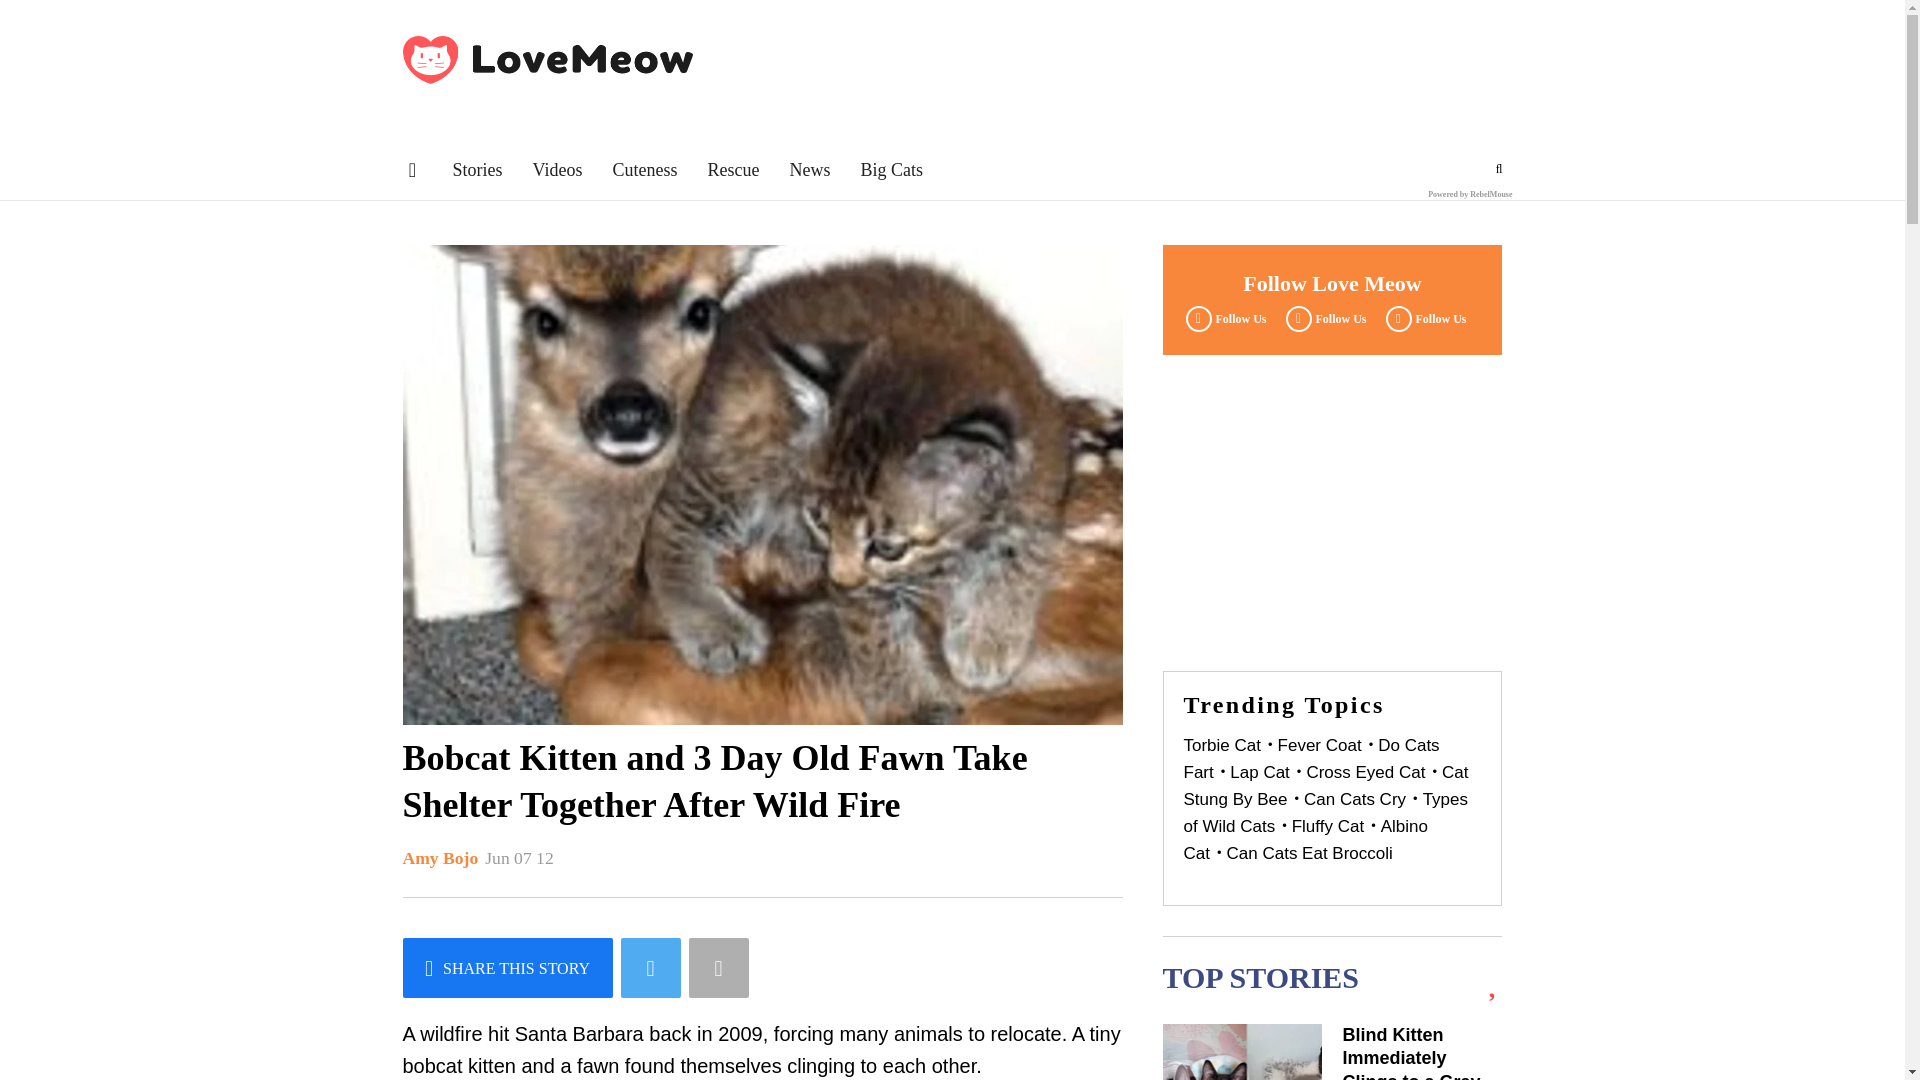  What do you see at coordinates (1323, 318) in the screenshot?
I see `Twitter` at bounding box center [1323, 318].